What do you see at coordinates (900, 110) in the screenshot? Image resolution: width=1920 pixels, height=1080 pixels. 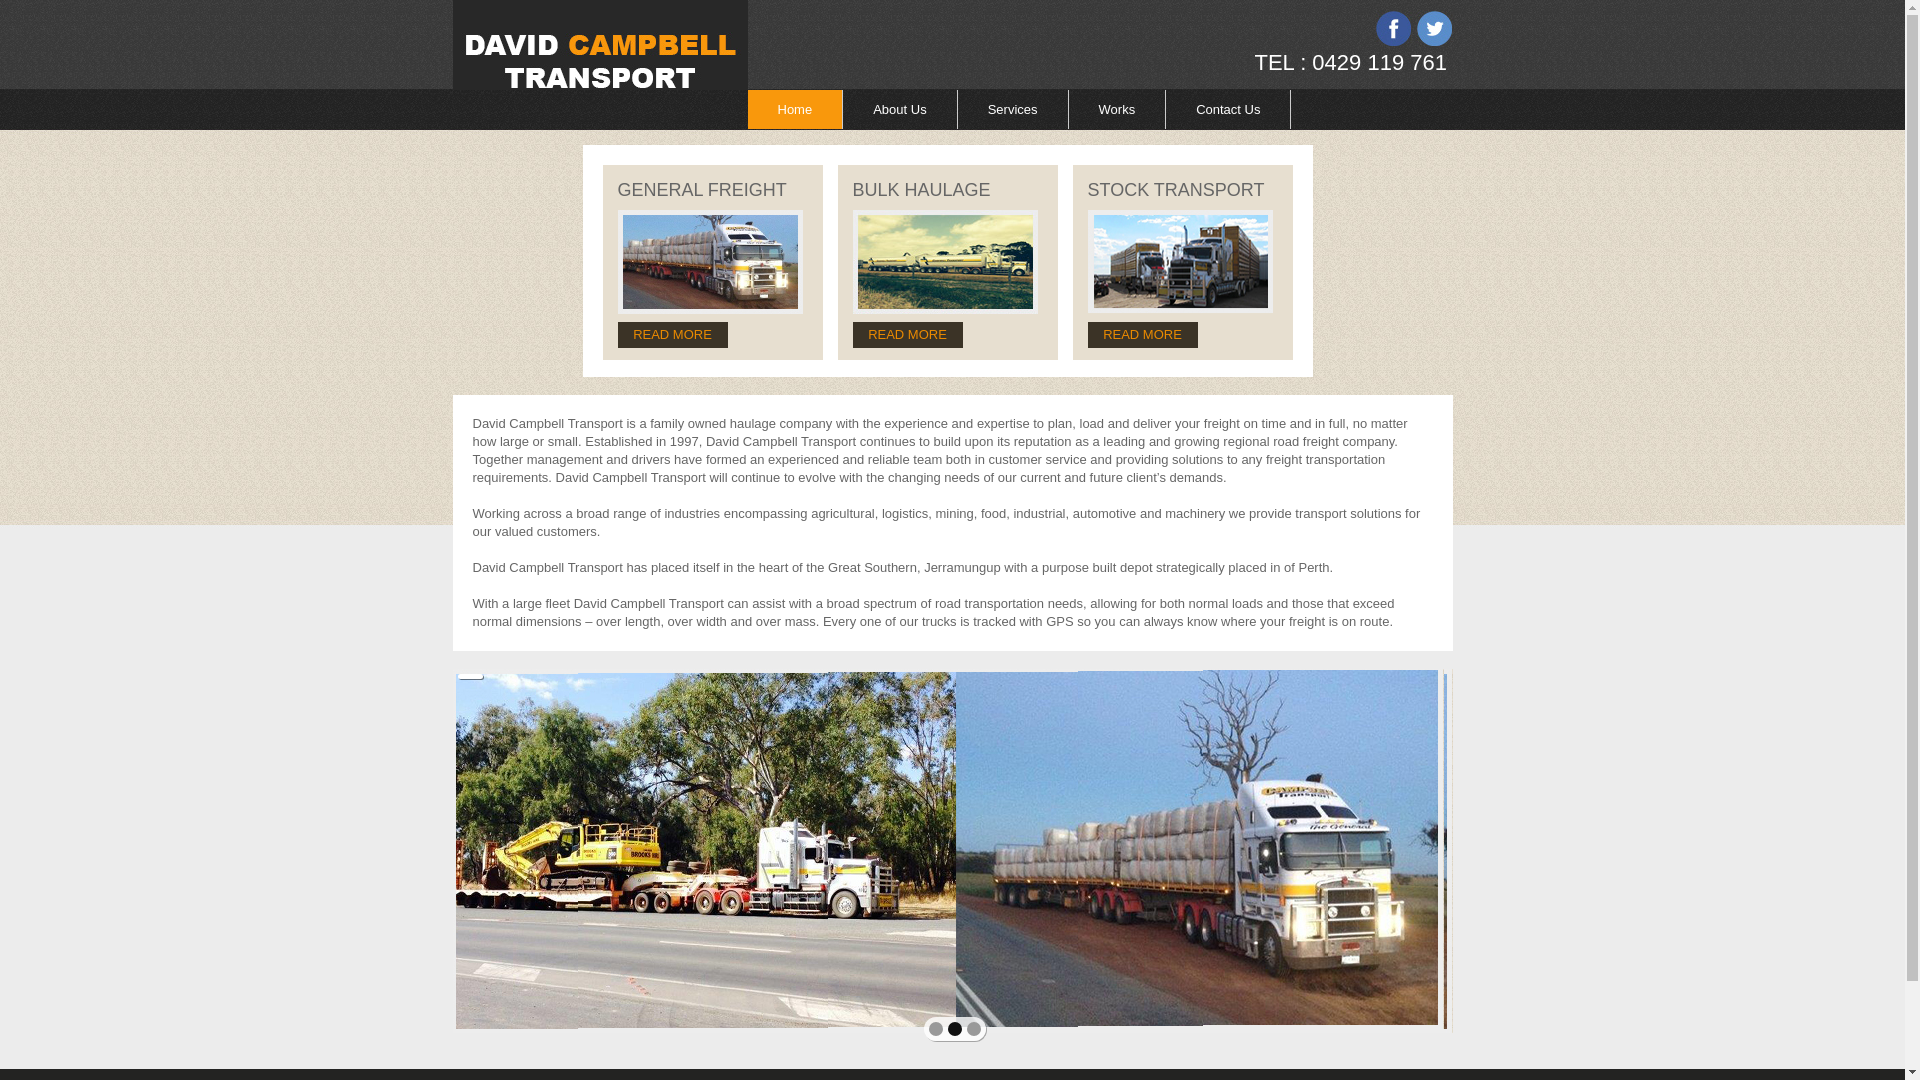 I see `About Us` at bounding box center [900, 110].